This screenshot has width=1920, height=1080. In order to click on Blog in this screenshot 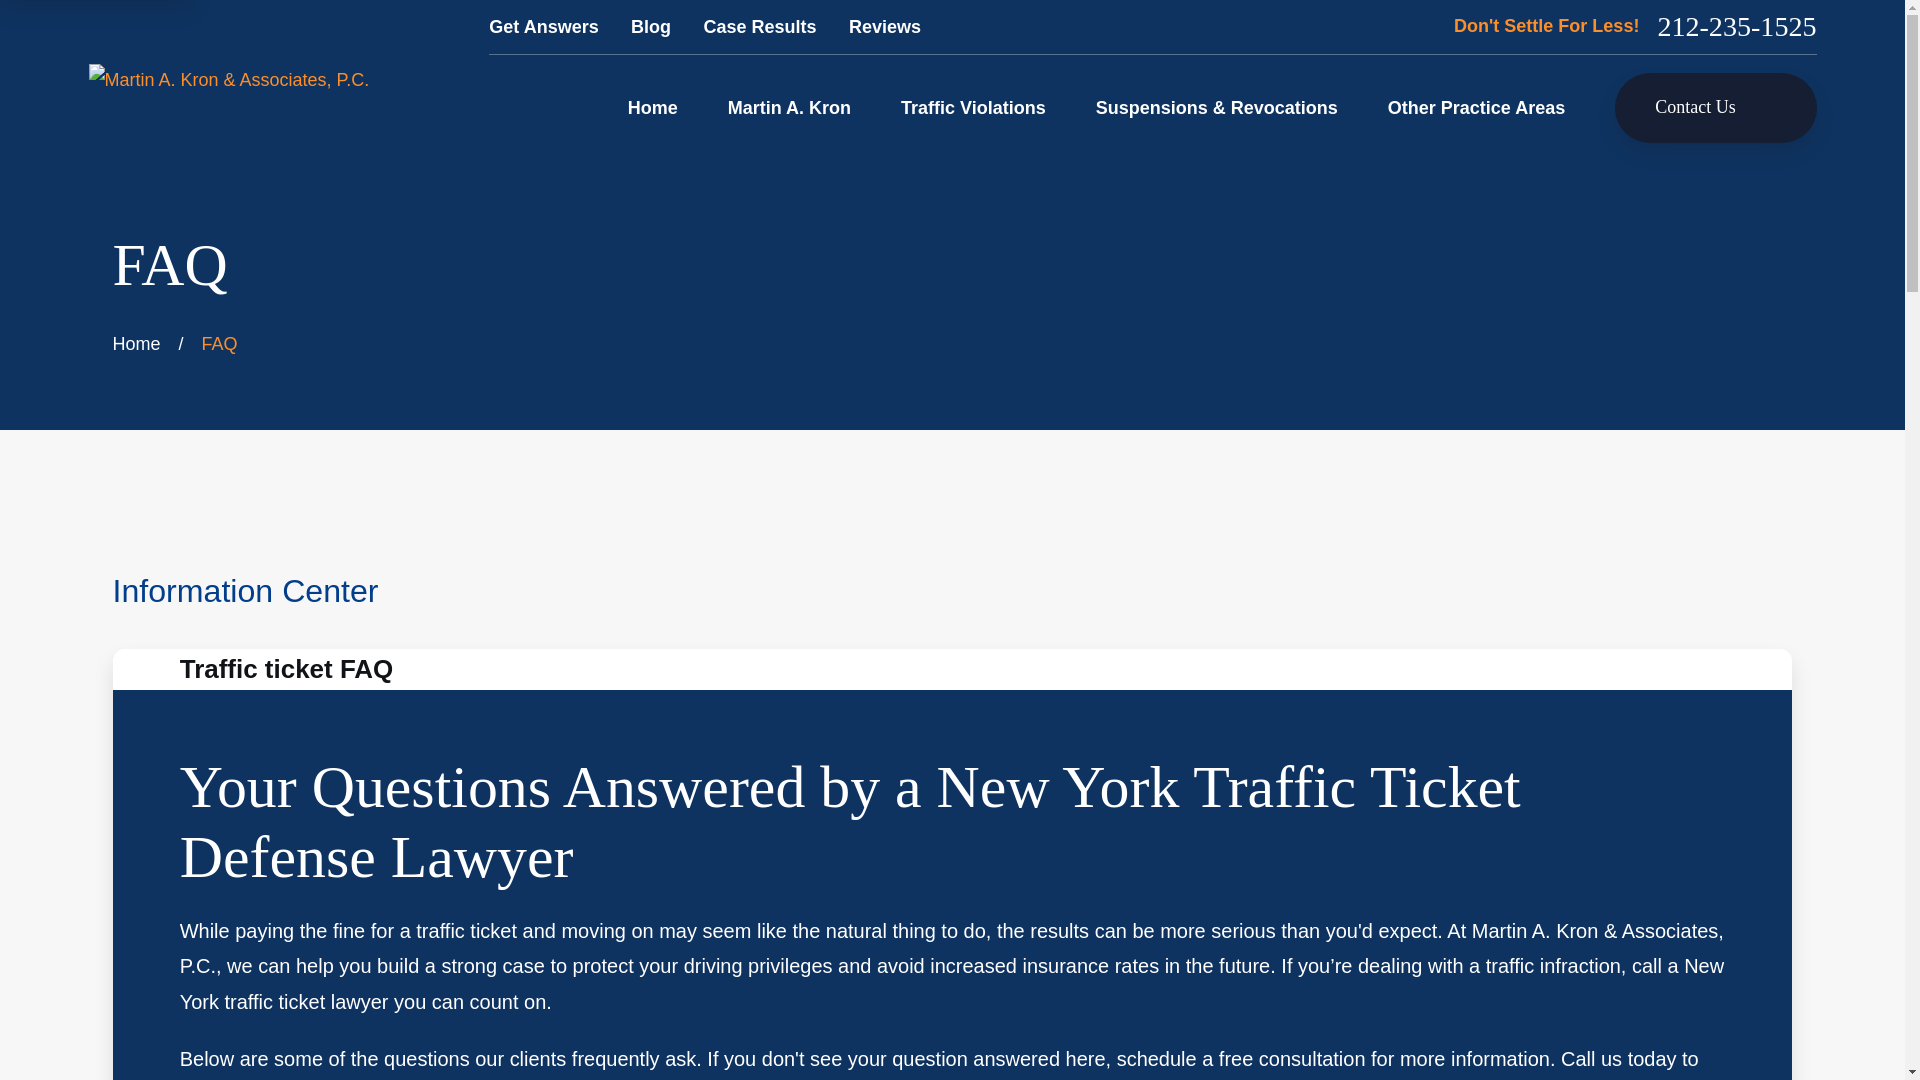, I will do `click(650, 26)`.